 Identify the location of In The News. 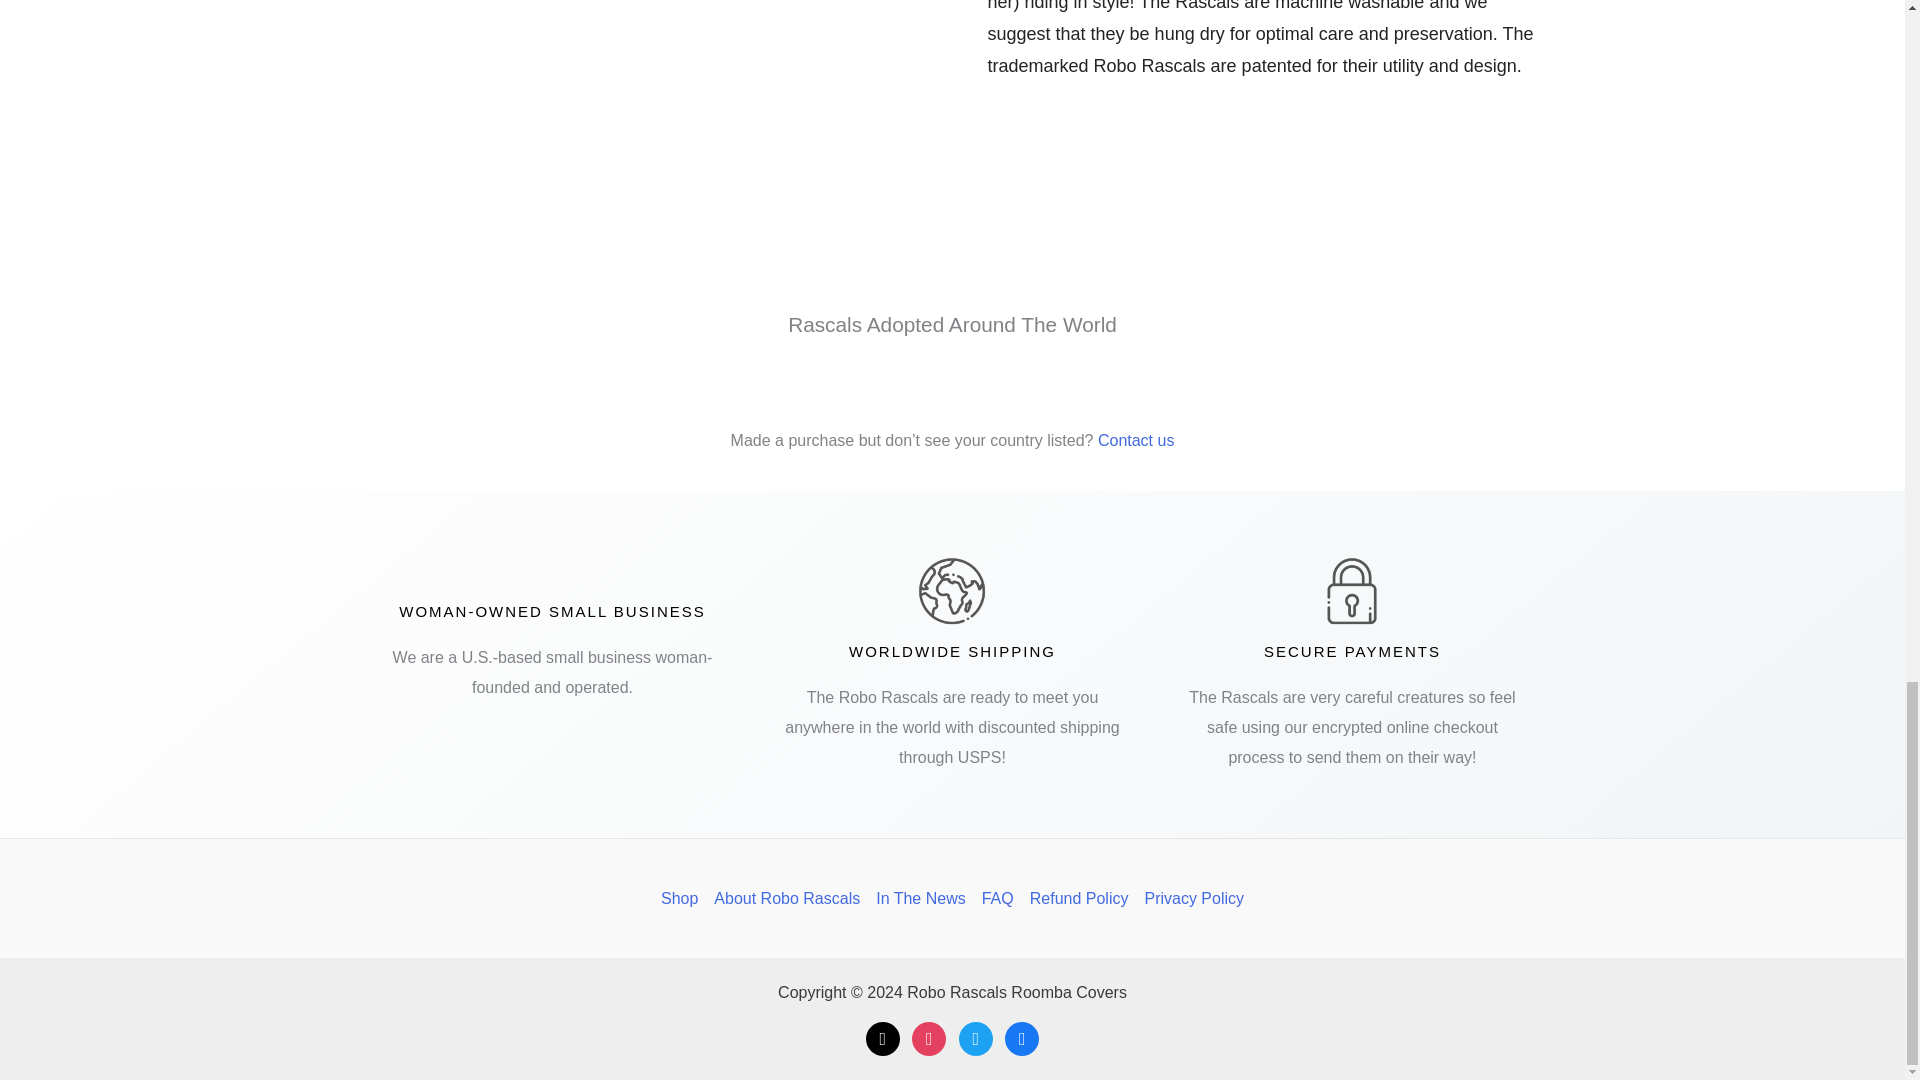
(920, 898).